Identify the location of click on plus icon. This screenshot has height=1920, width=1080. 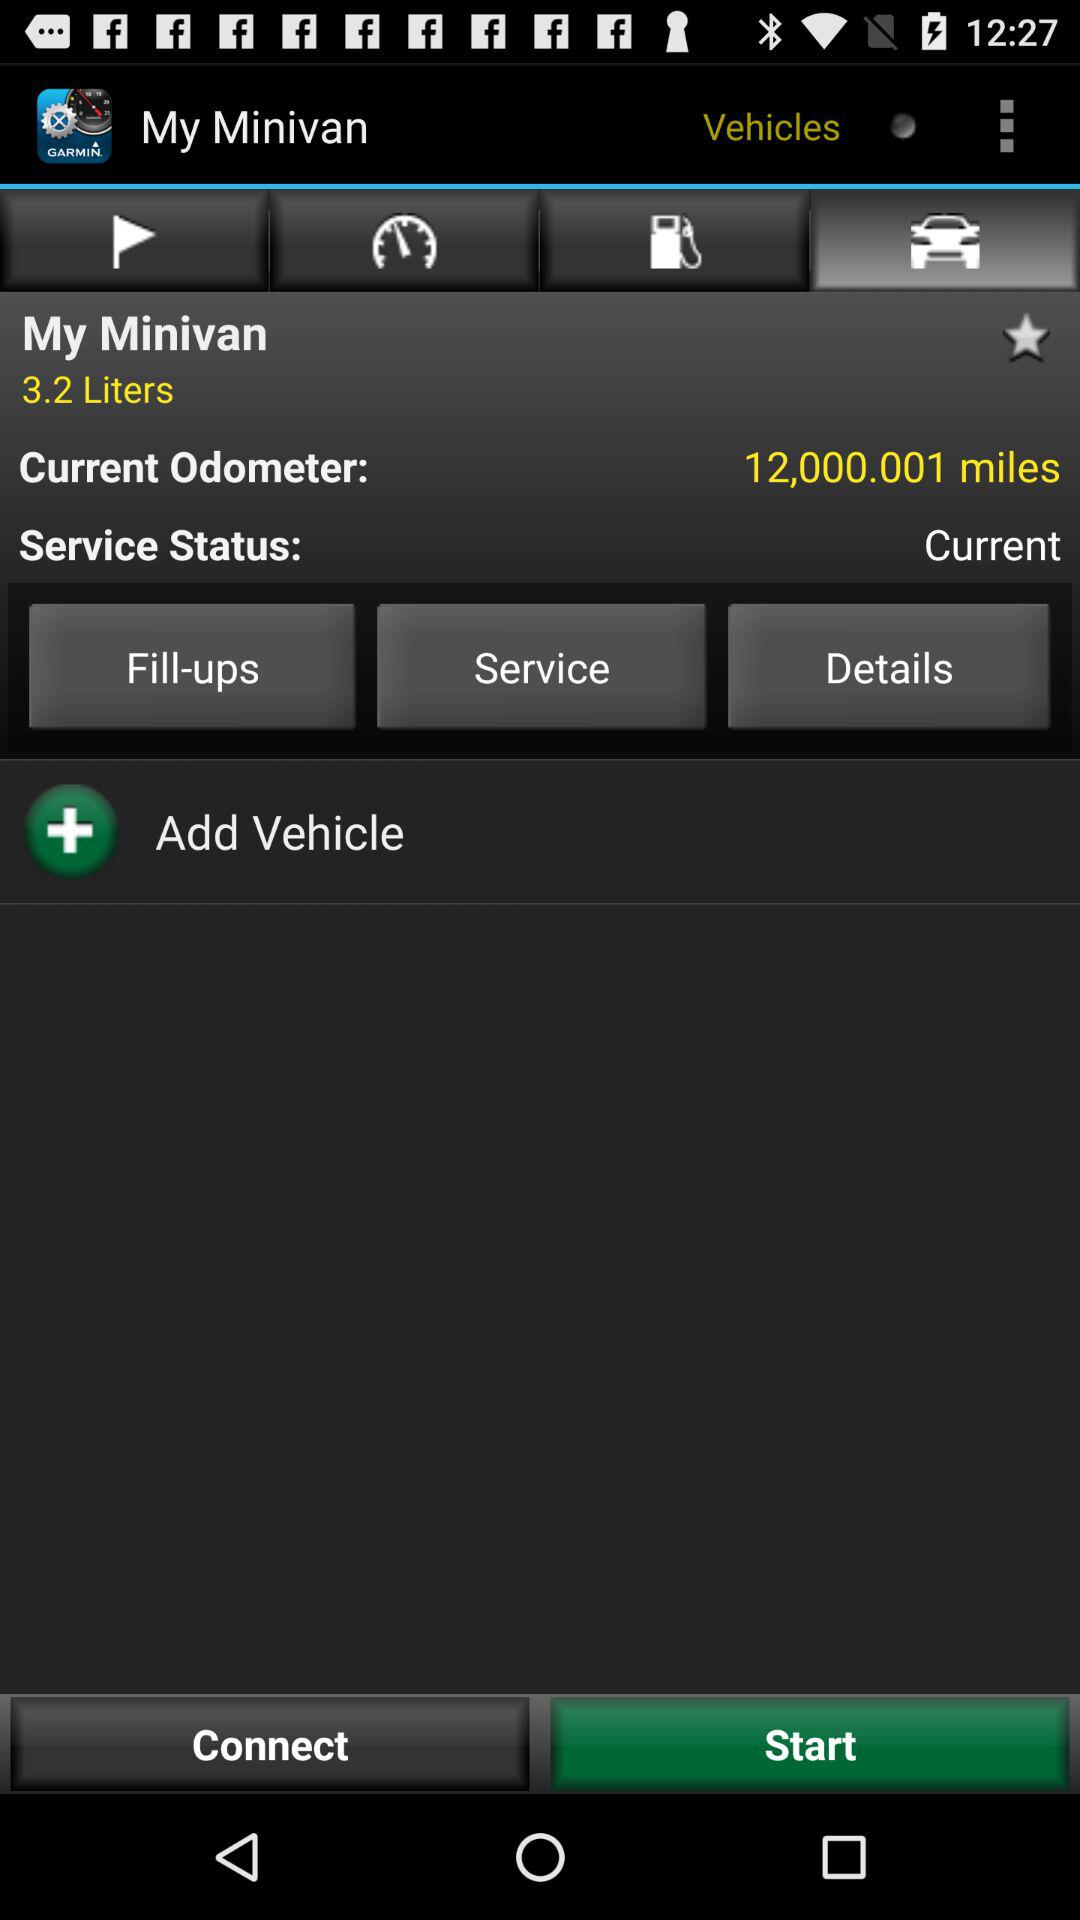
(70, 832).